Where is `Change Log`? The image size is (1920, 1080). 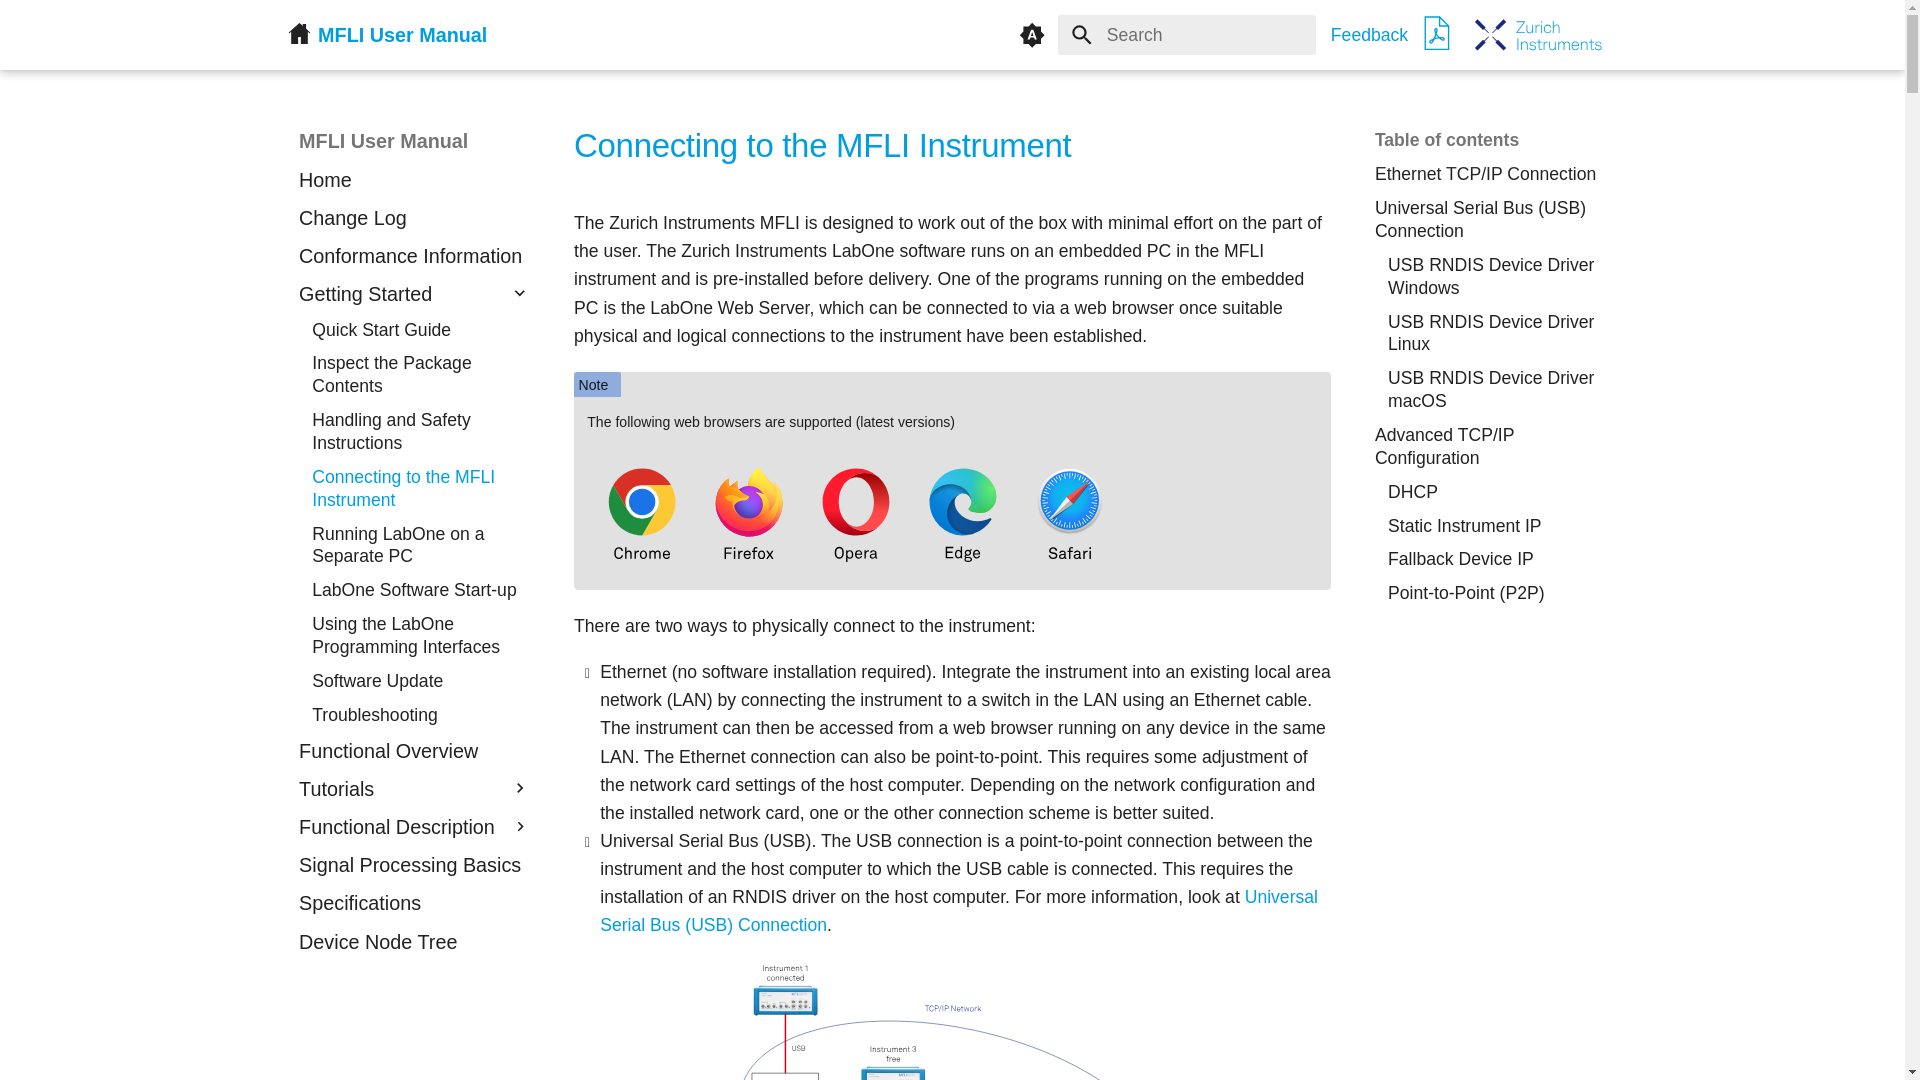
Change Log is located at coordinates (414, 219).